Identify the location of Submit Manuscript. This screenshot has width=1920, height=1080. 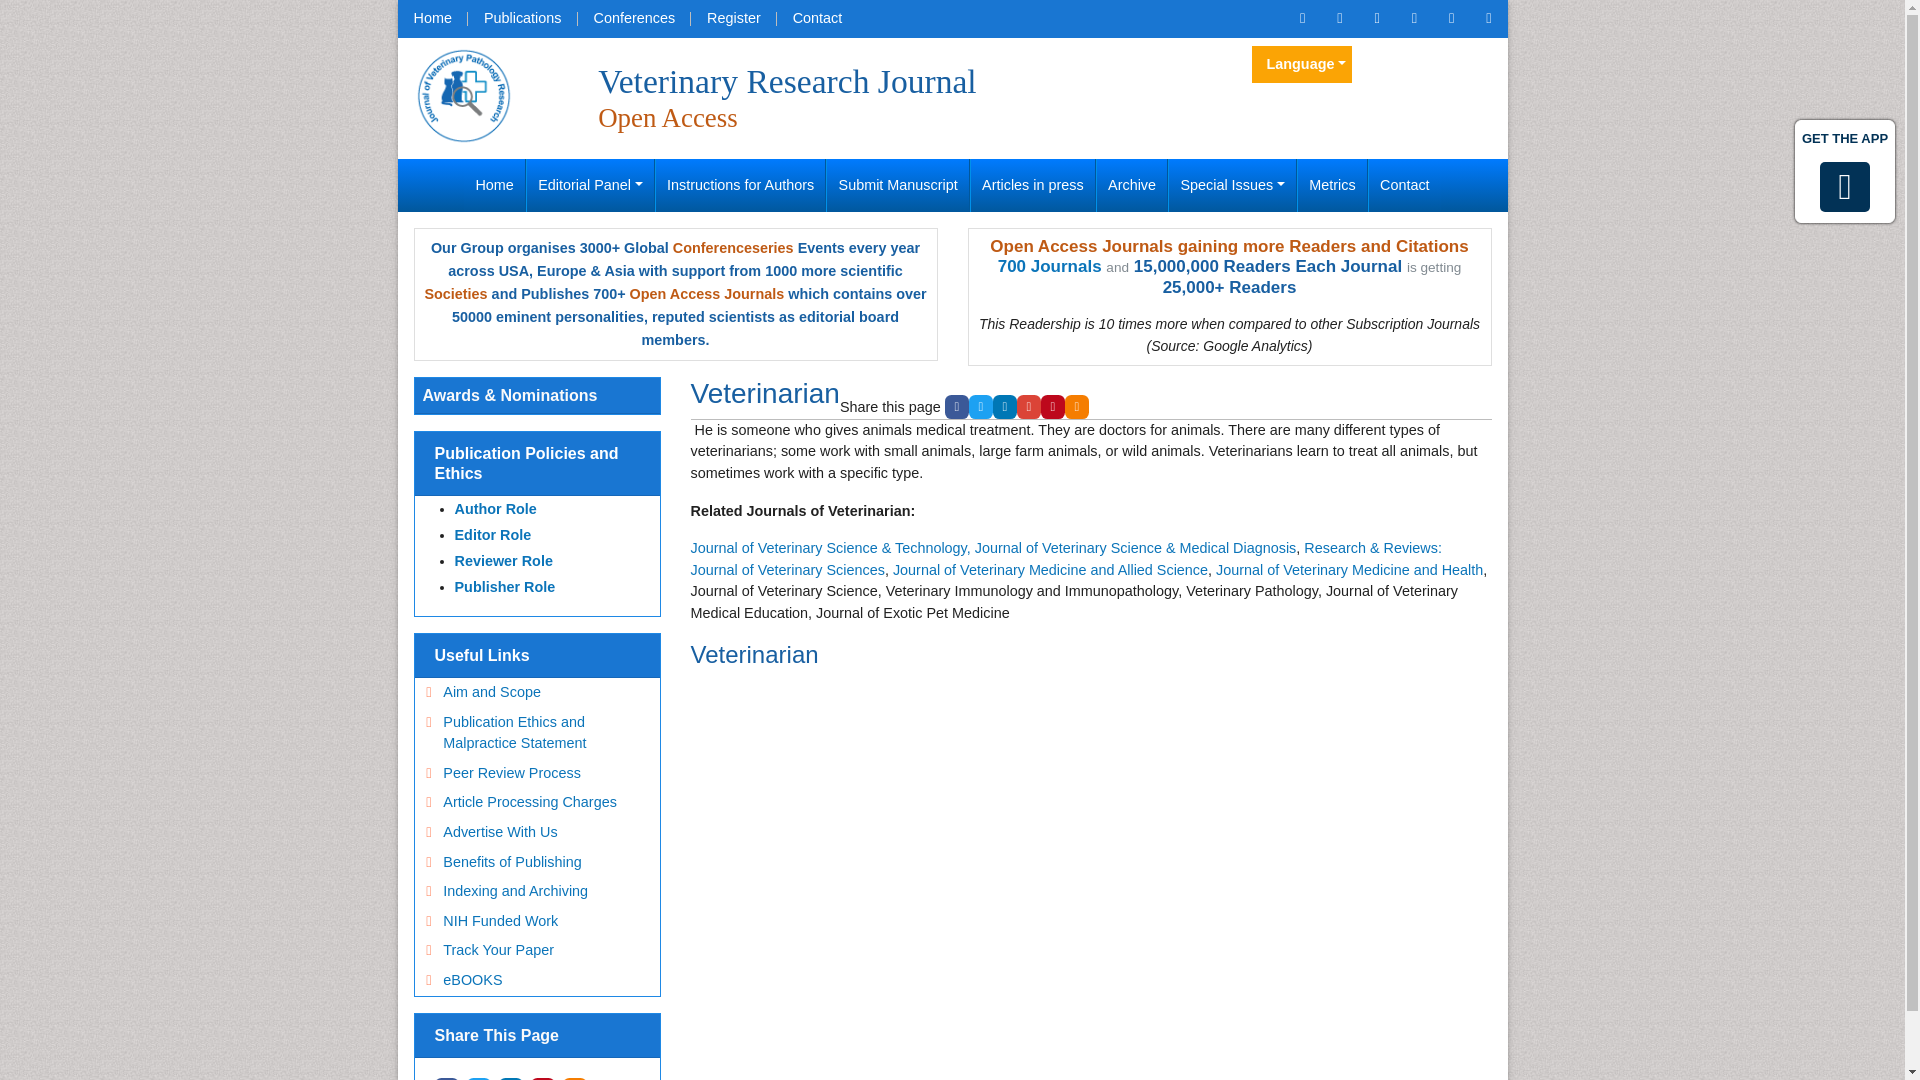
(898, 185).